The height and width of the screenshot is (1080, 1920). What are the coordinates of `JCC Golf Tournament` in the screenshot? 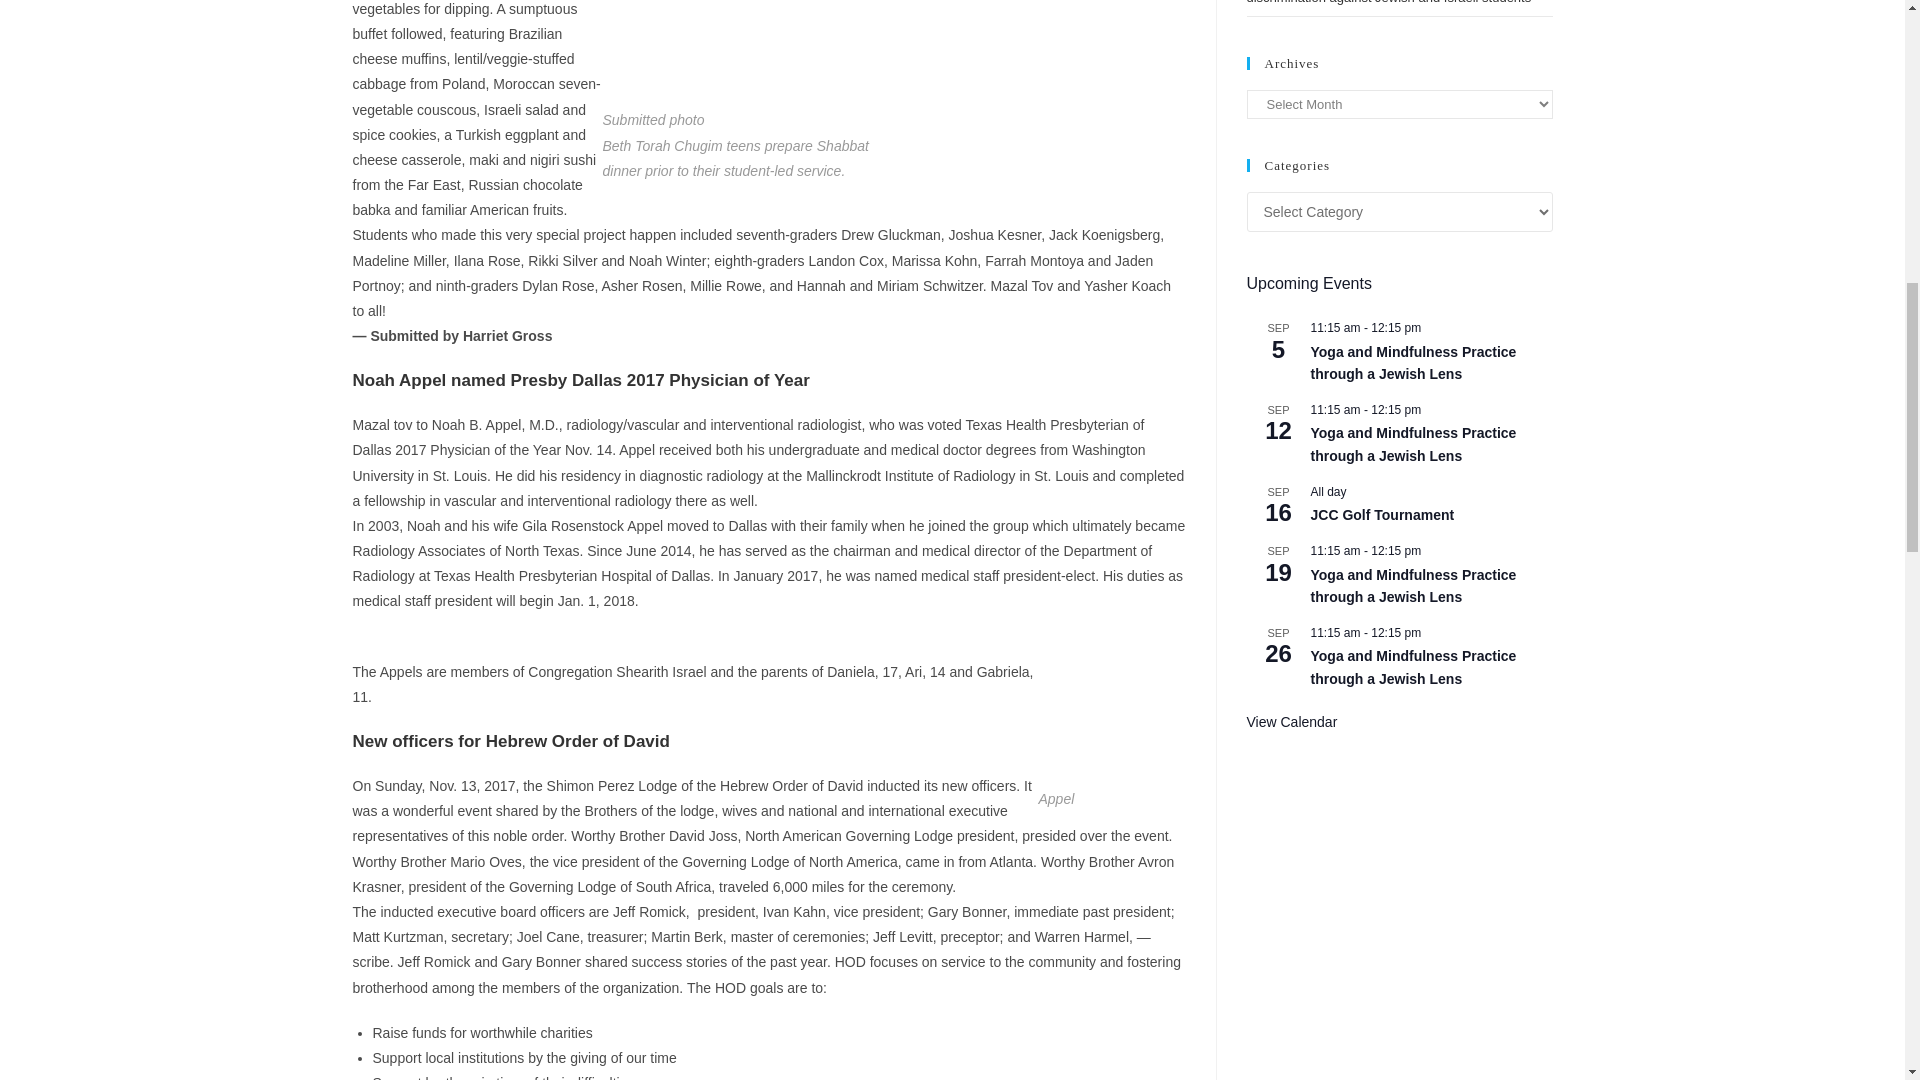 It's located at (1381, 514).